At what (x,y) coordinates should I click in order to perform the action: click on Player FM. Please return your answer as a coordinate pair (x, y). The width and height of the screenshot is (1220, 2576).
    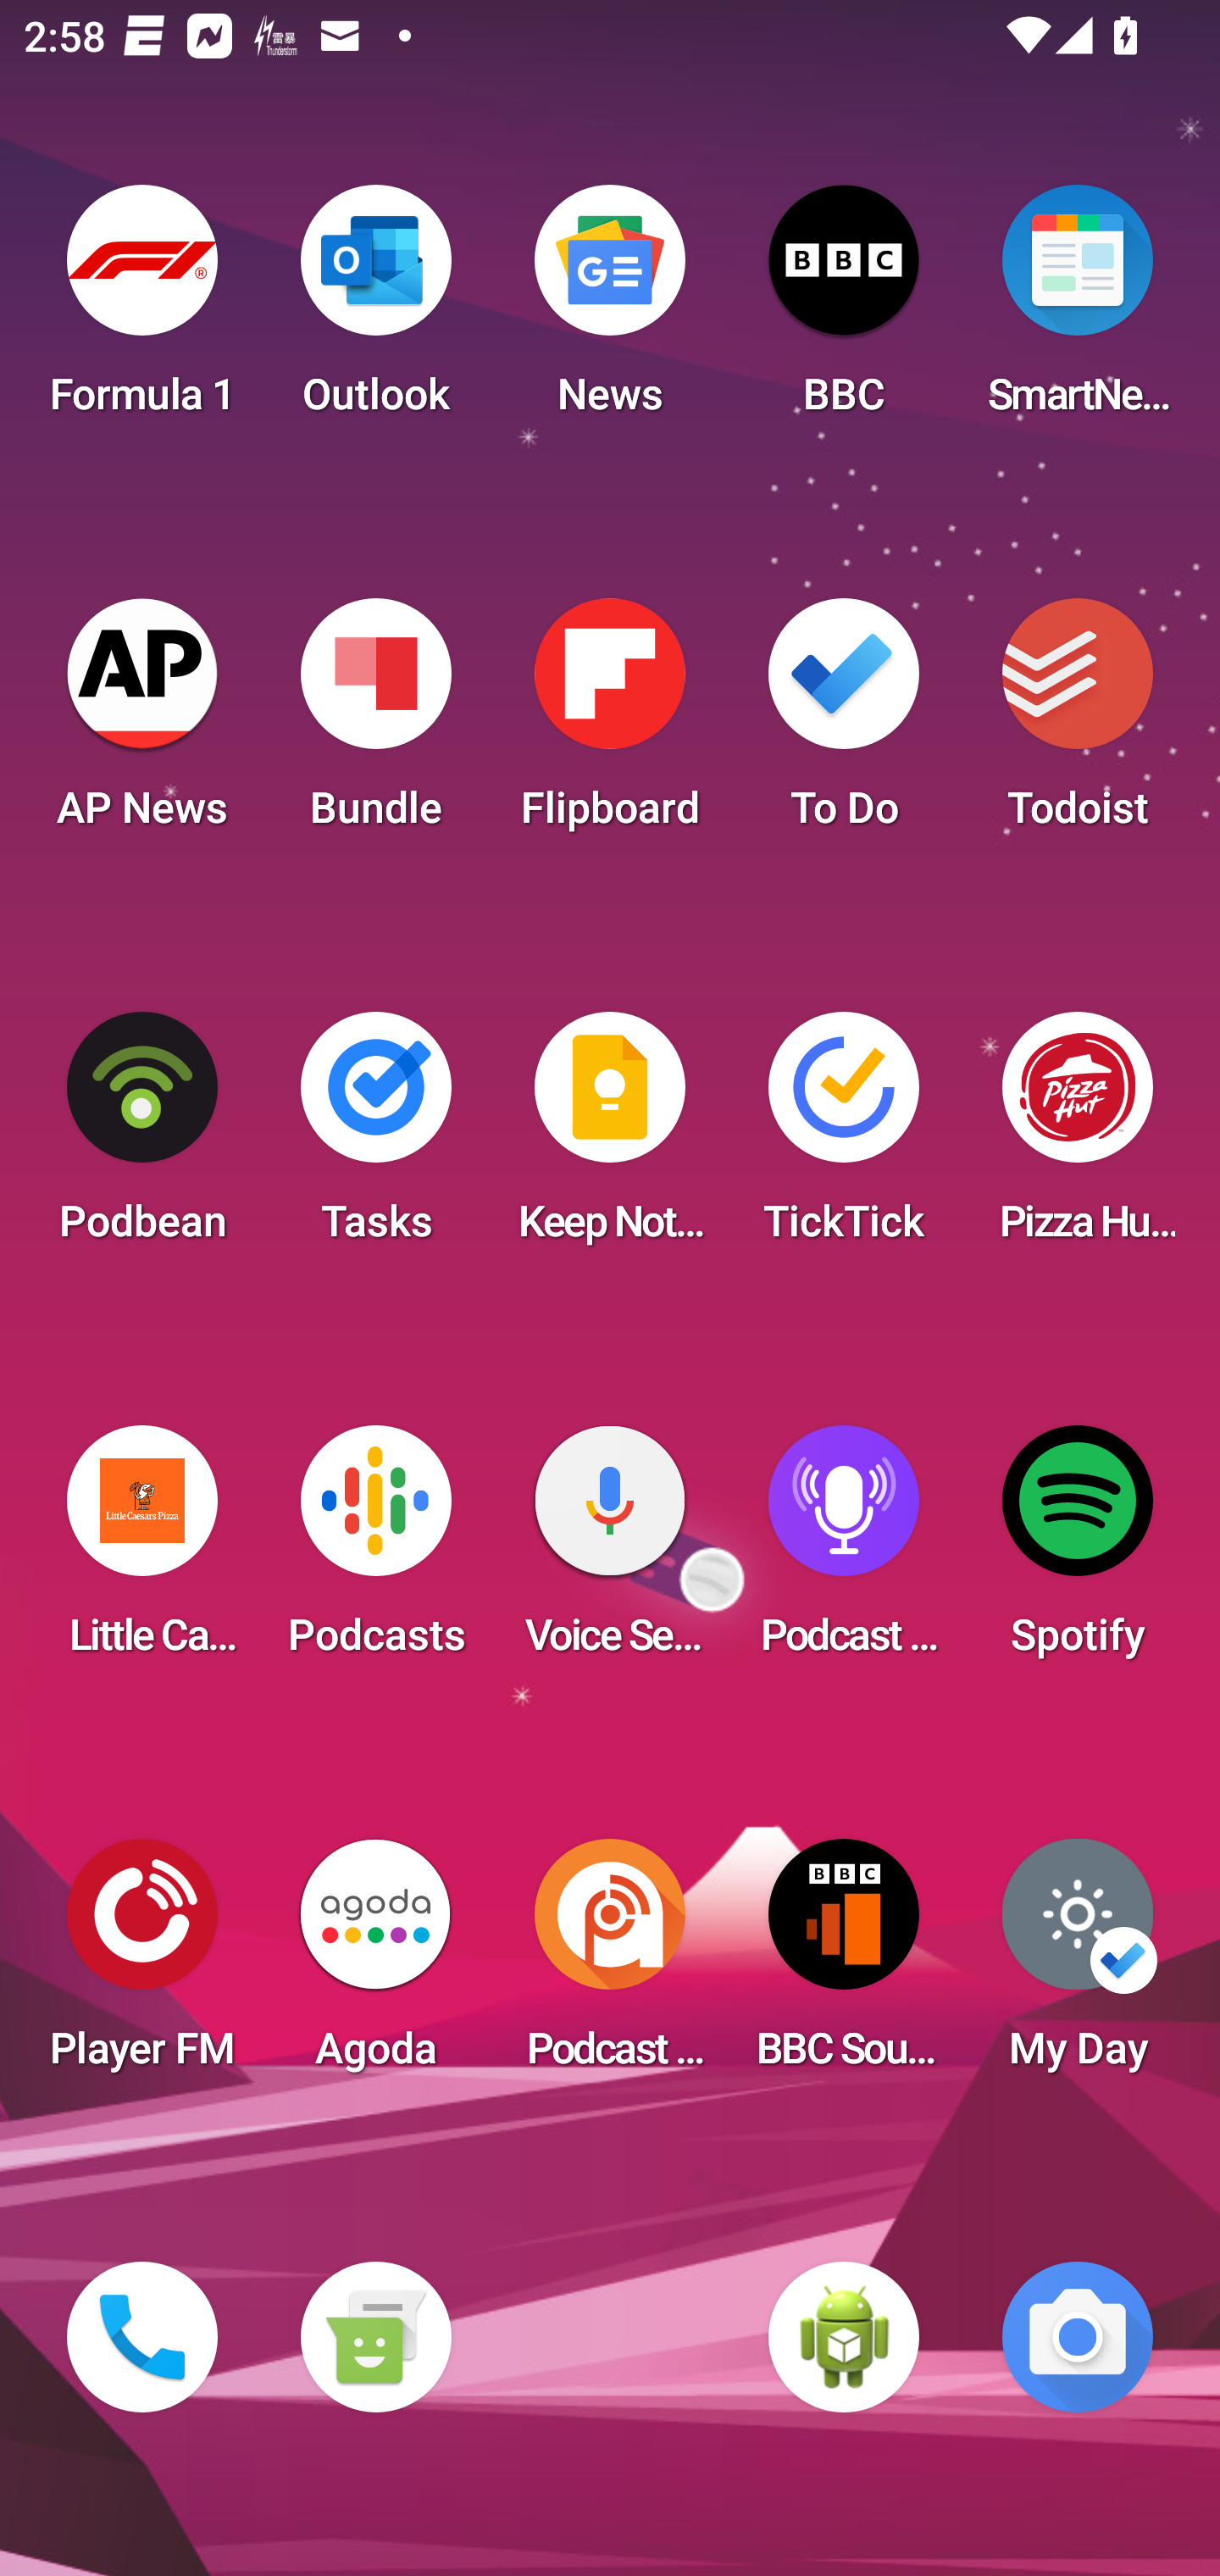
    Looking at the image, I should click on (142, 1964).